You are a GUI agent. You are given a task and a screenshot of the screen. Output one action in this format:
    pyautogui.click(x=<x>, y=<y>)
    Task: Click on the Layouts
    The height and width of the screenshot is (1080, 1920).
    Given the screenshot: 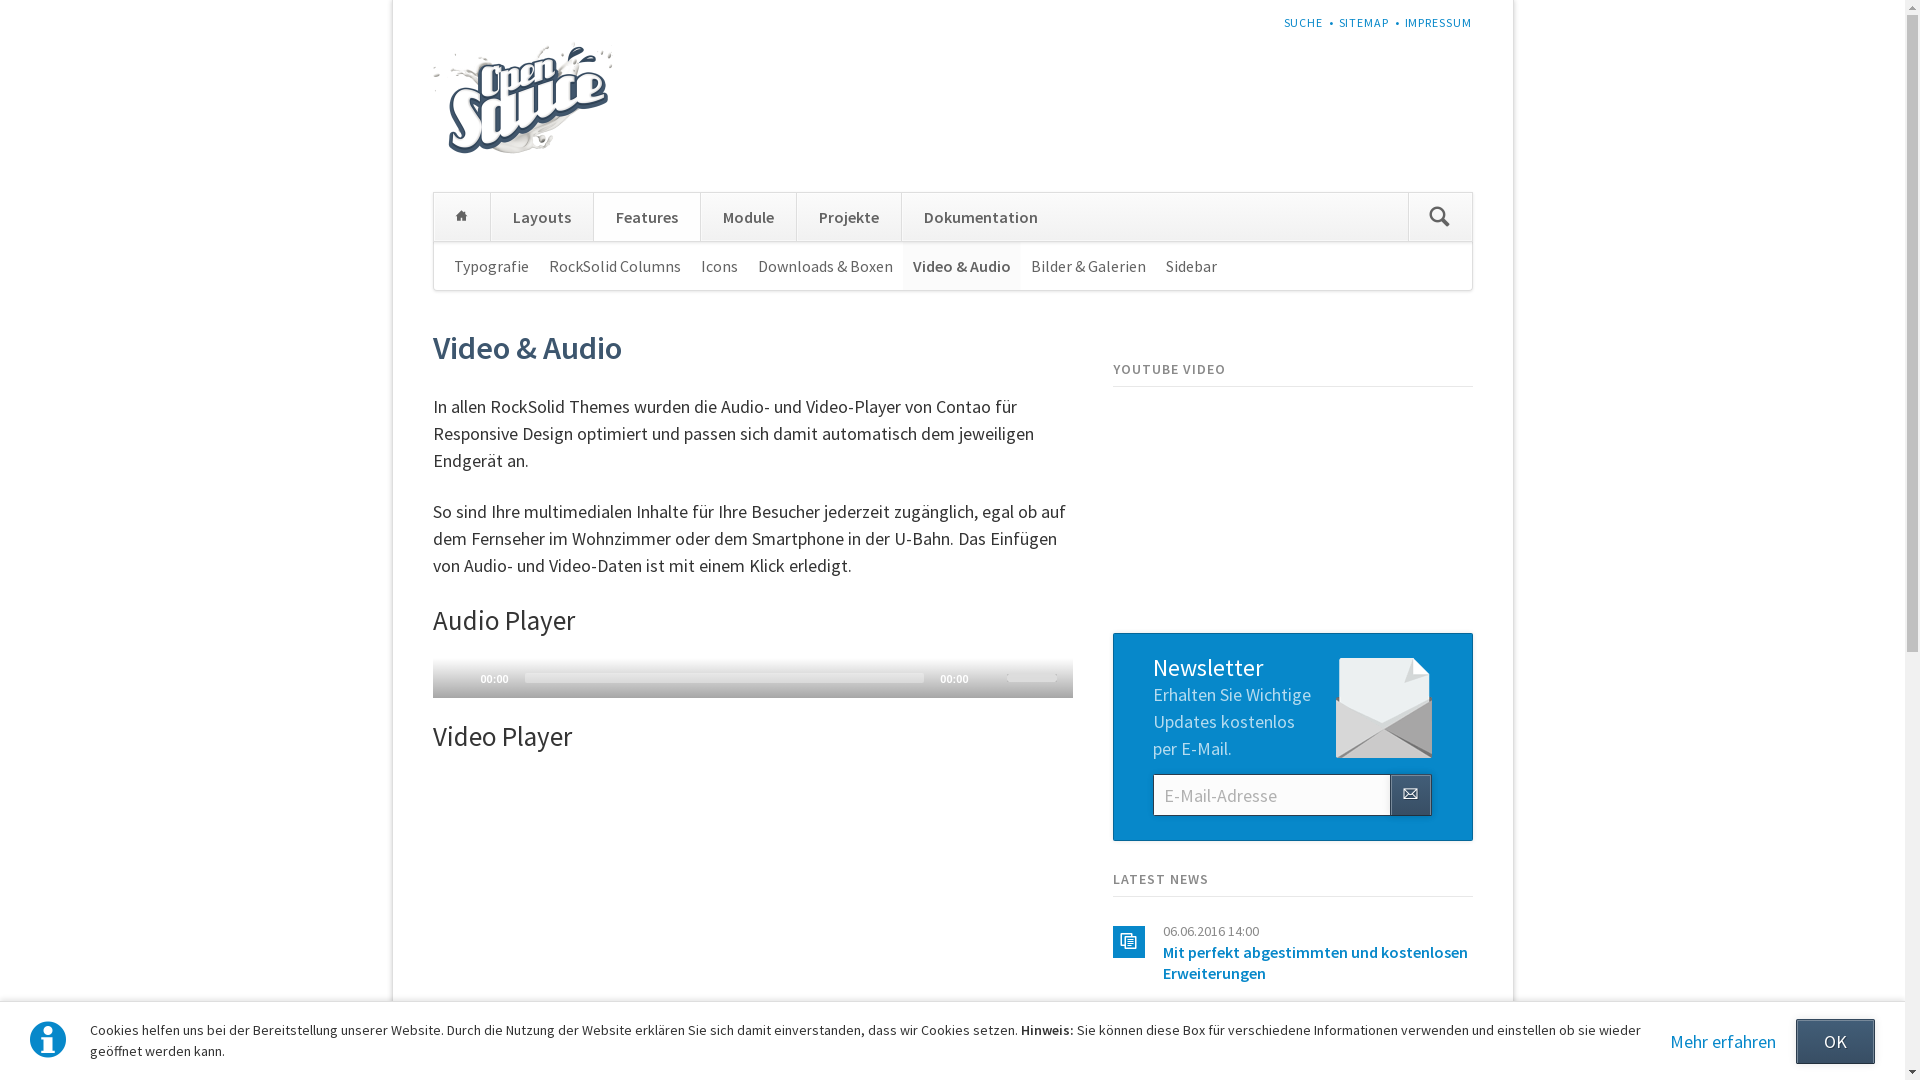 What is the action you would take?
    pyautogui.click(x=541, y=217)
    